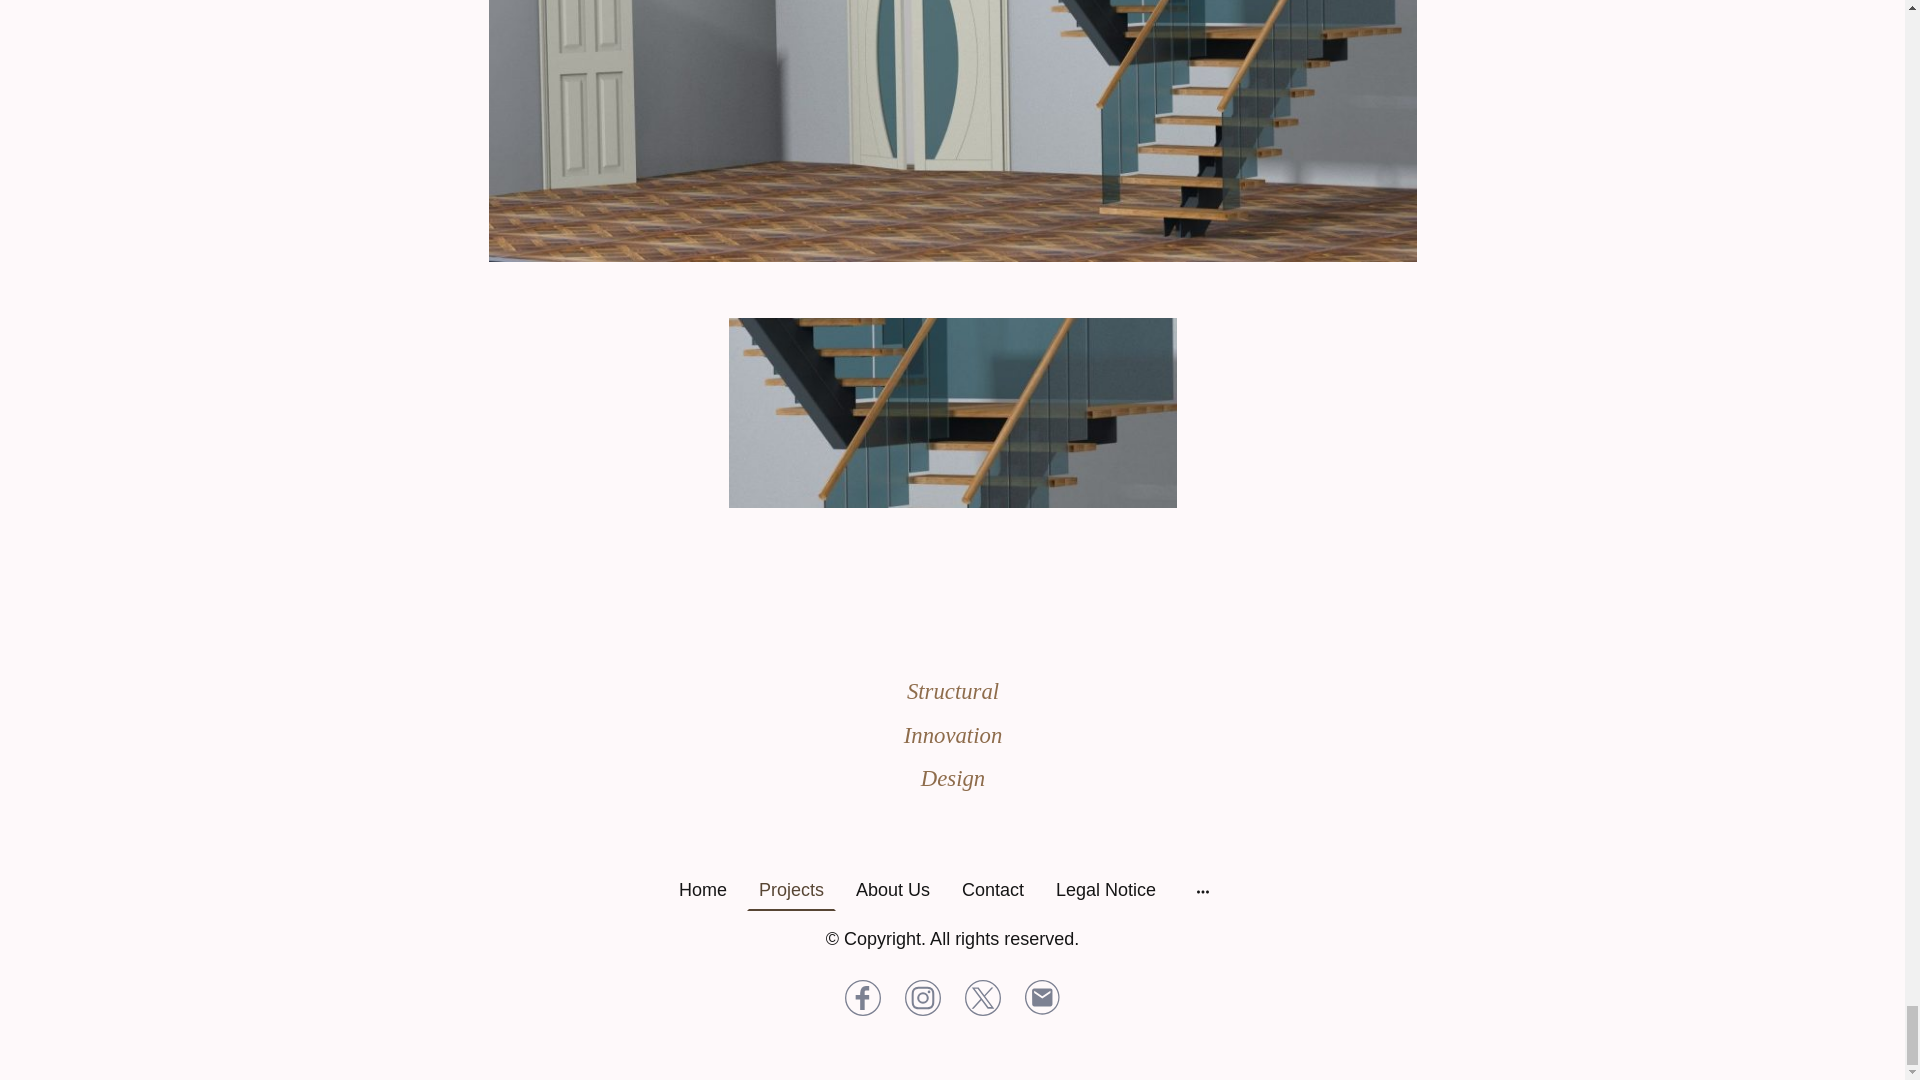 The height and width of the screenshot is (1080, 1920). I want to click on Home, so click(702, 890).